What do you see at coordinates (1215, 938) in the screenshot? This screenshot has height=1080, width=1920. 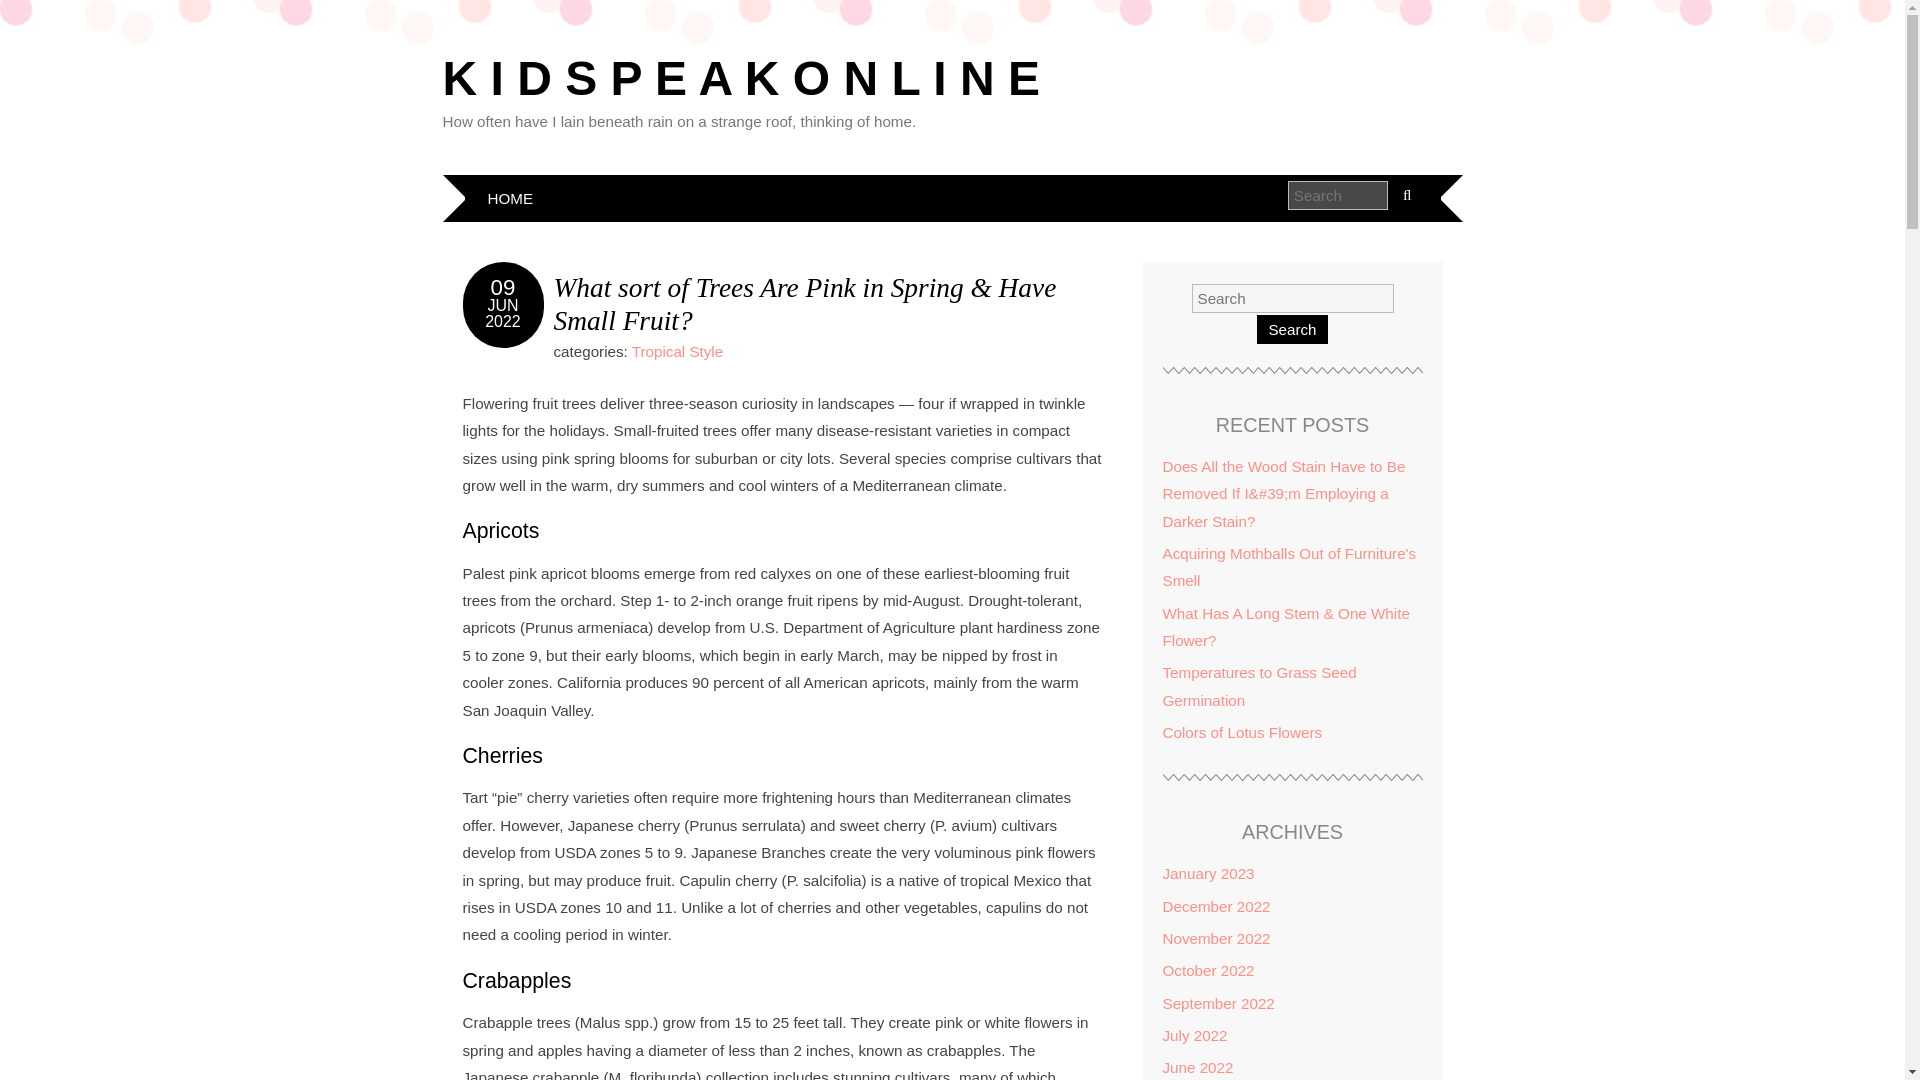 I see `November 2022` at bounding box center [1215, 938].